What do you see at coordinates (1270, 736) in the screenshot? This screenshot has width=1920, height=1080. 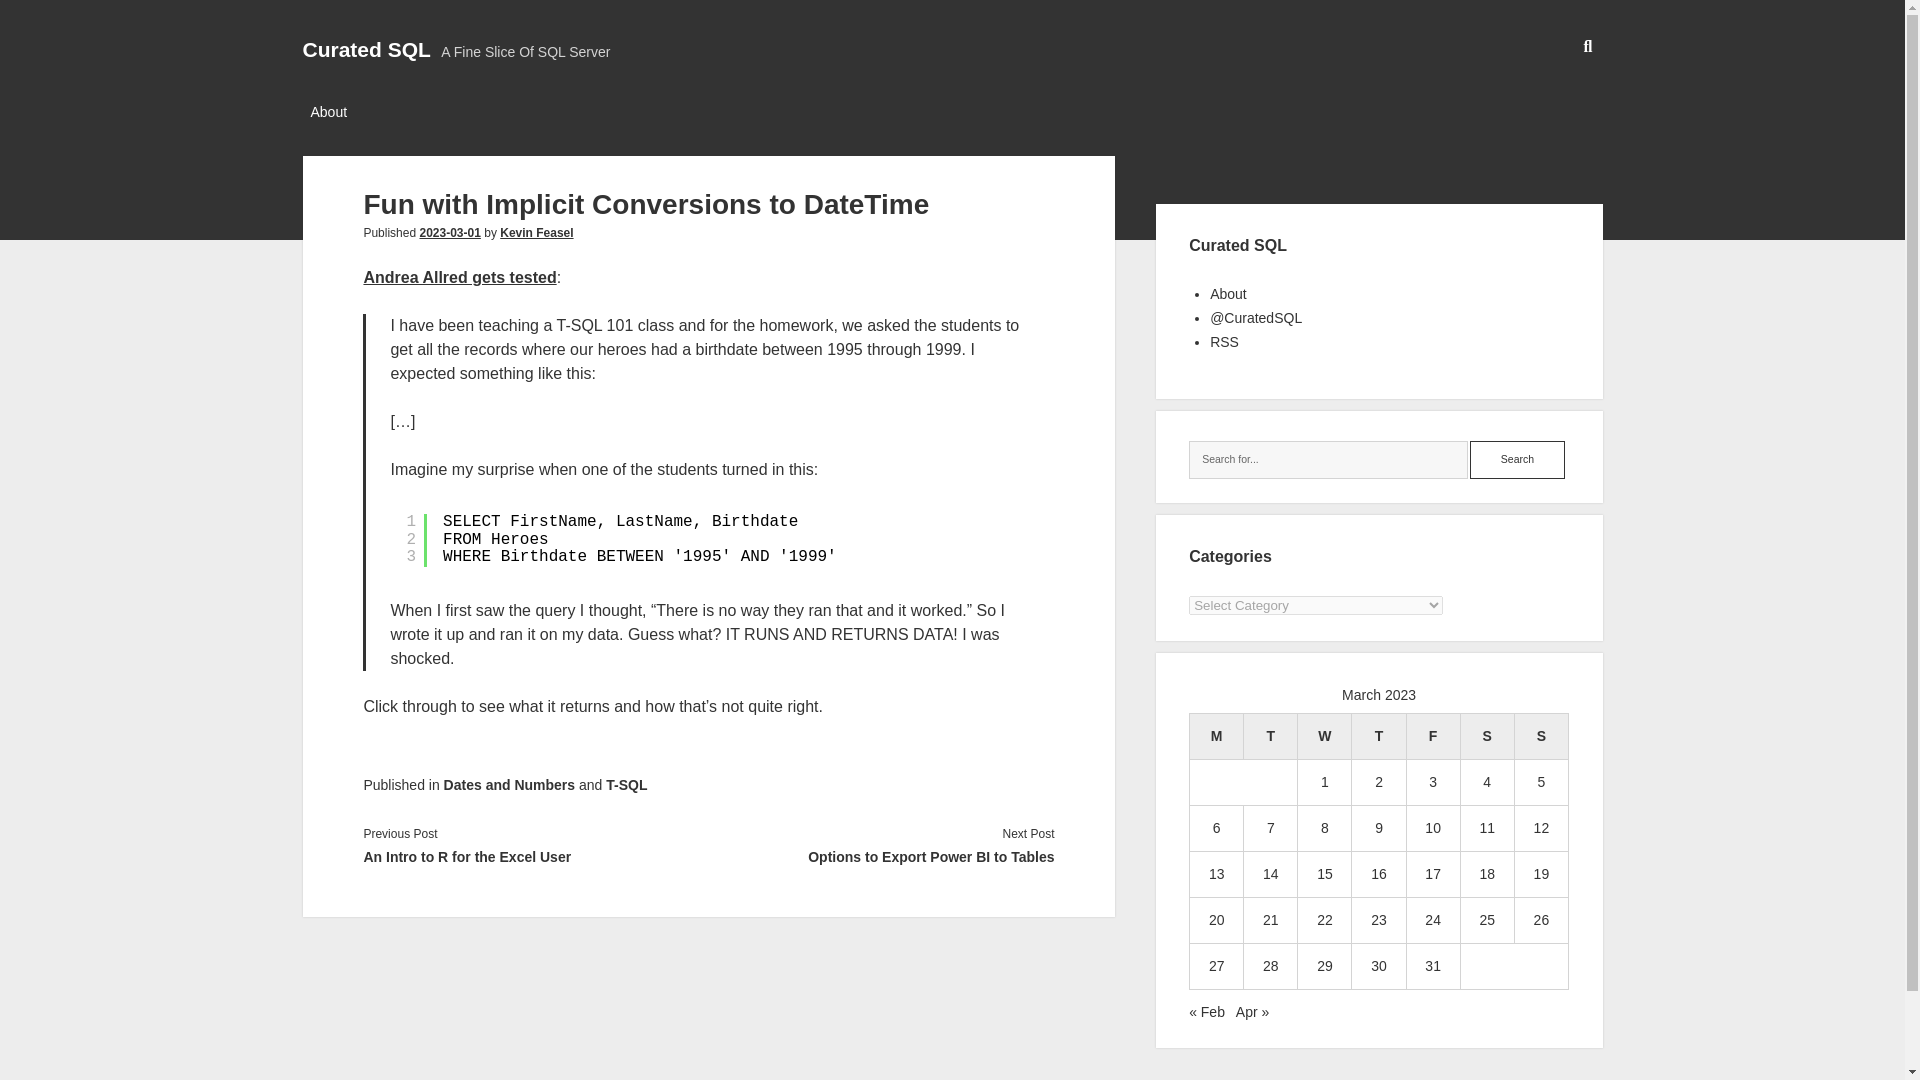 I see `Tuesday` at bounding box center [1270, 736].